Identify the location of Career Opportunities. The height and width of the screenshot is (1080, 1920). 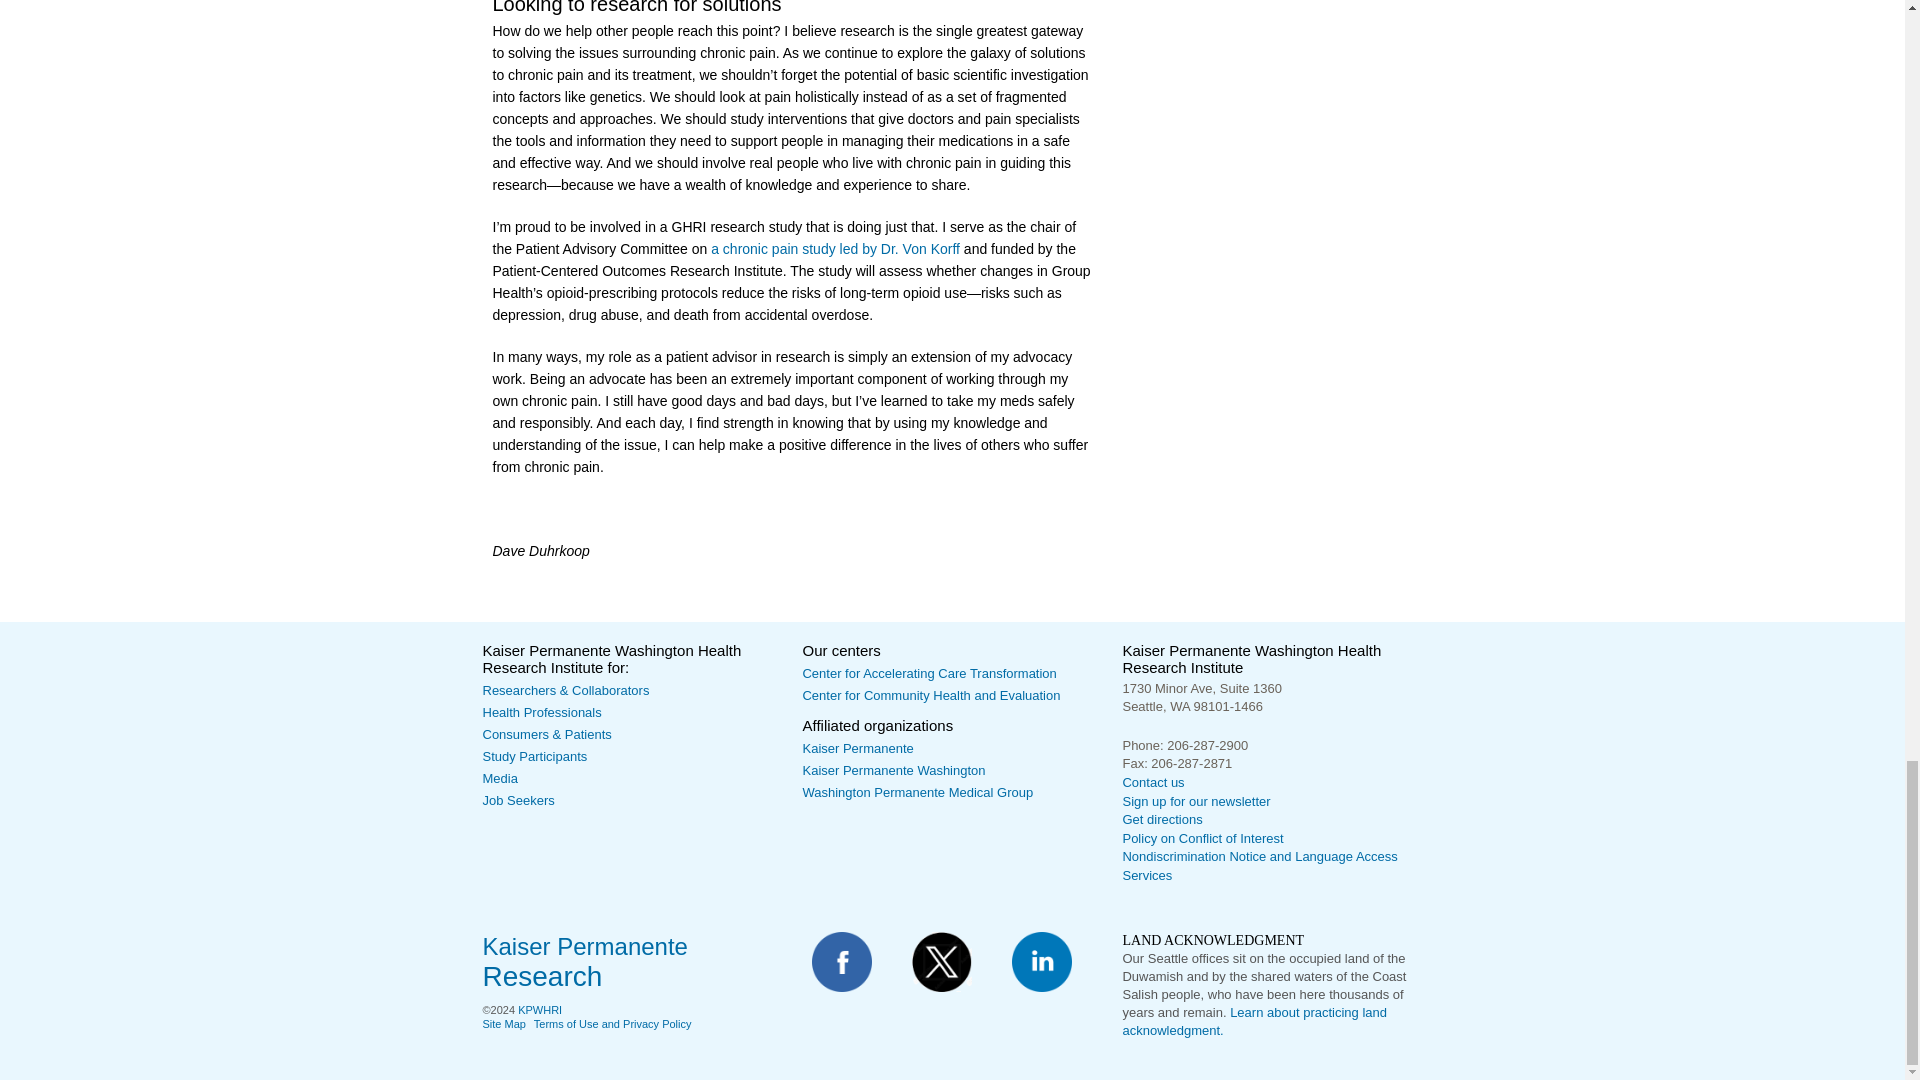
(518, 800).